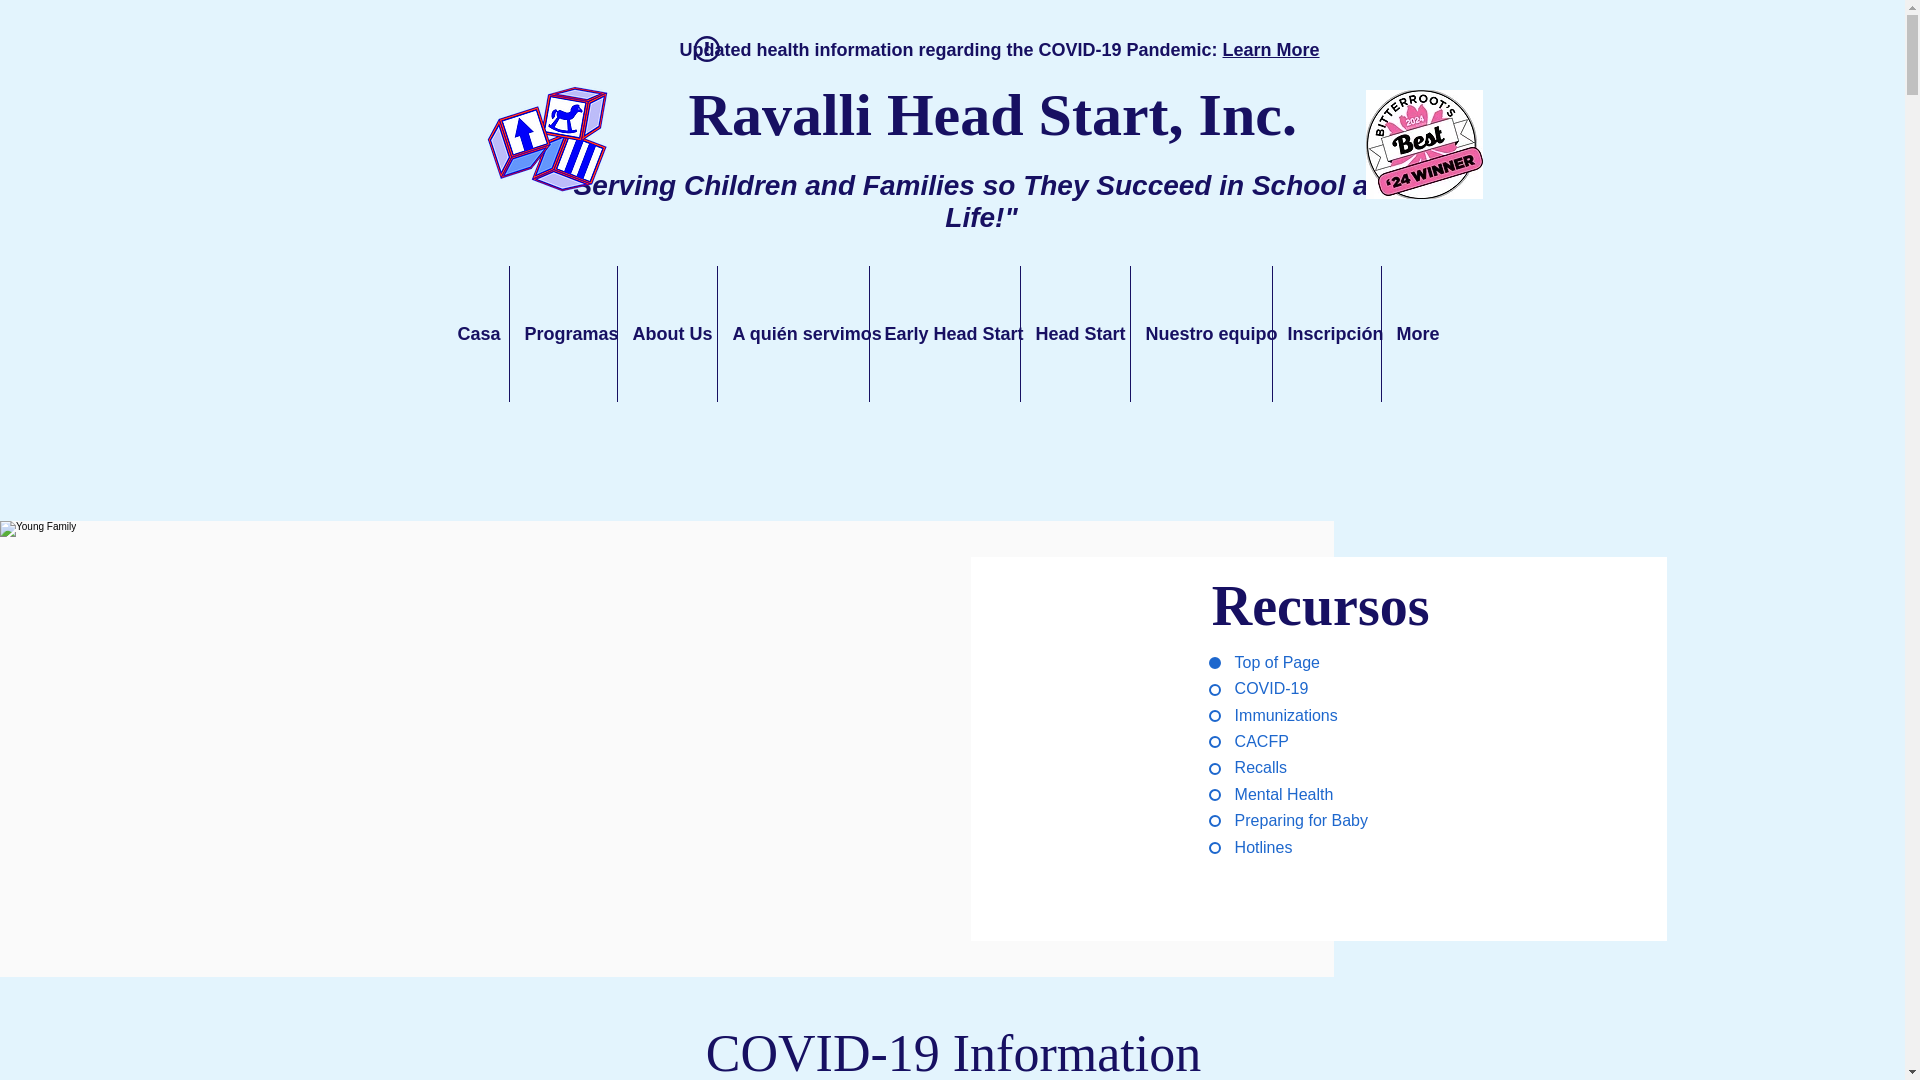 The height and width of the screenshot is (1080, 1920). I want to click on Top of Page, so click(1318, 662).